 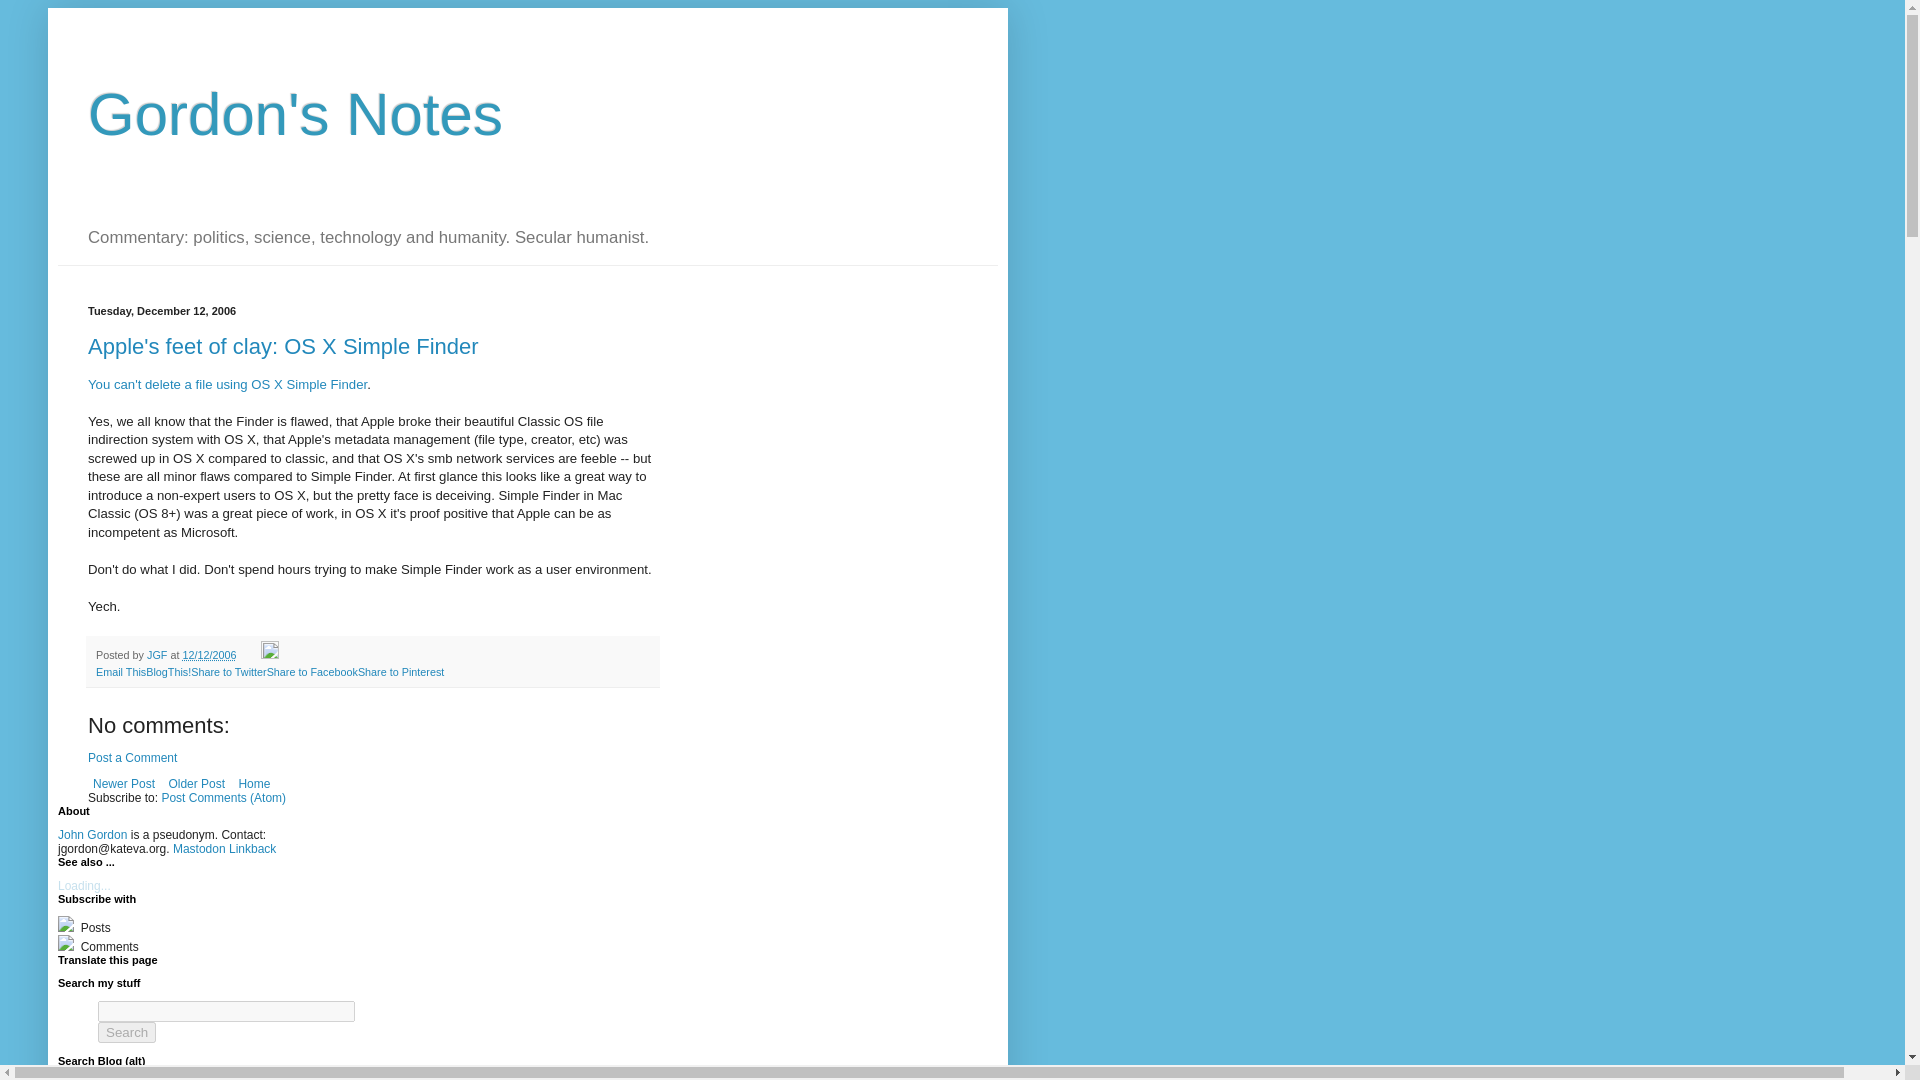 I want to click on Search, so click(x=184, y=1078).